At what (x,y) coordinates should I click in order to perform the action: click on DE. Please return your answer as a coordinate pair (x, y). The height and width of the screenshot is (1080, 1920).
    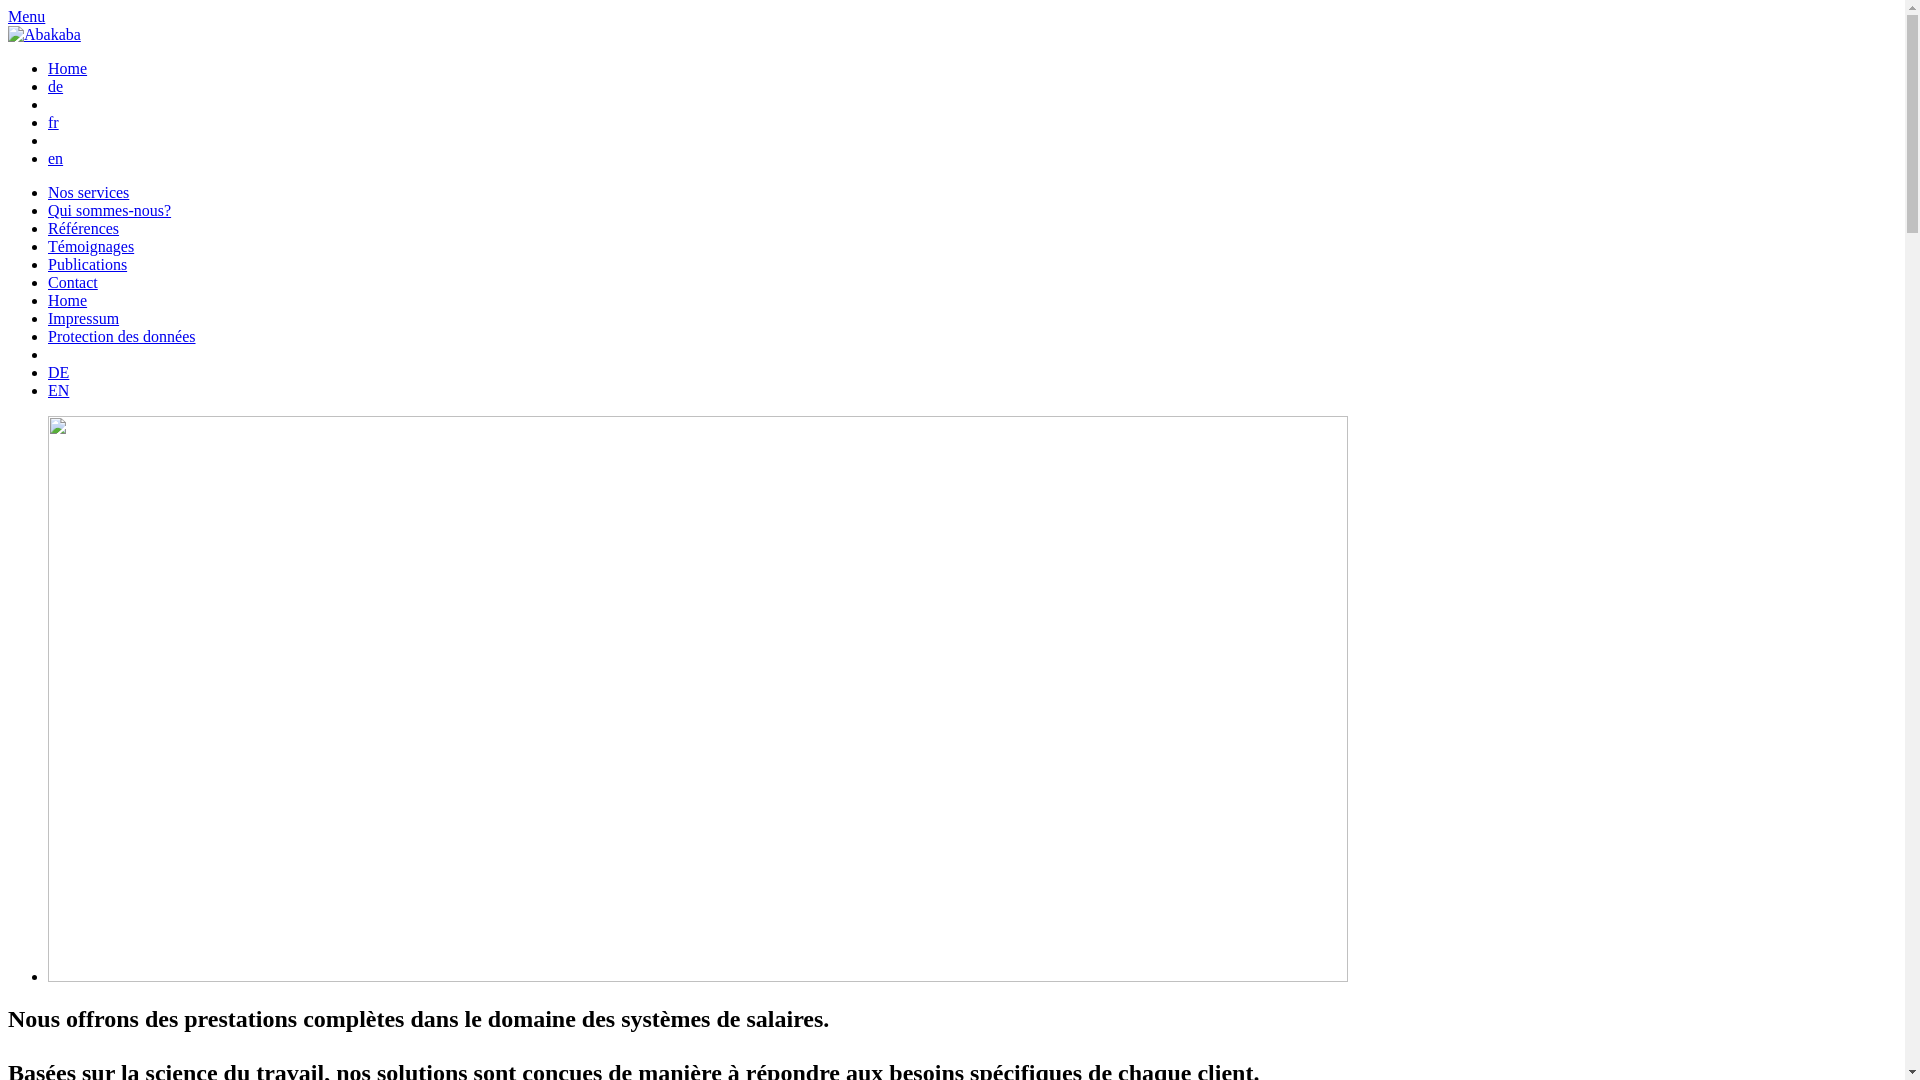
    Looking at the image, I should click on (58, 372).